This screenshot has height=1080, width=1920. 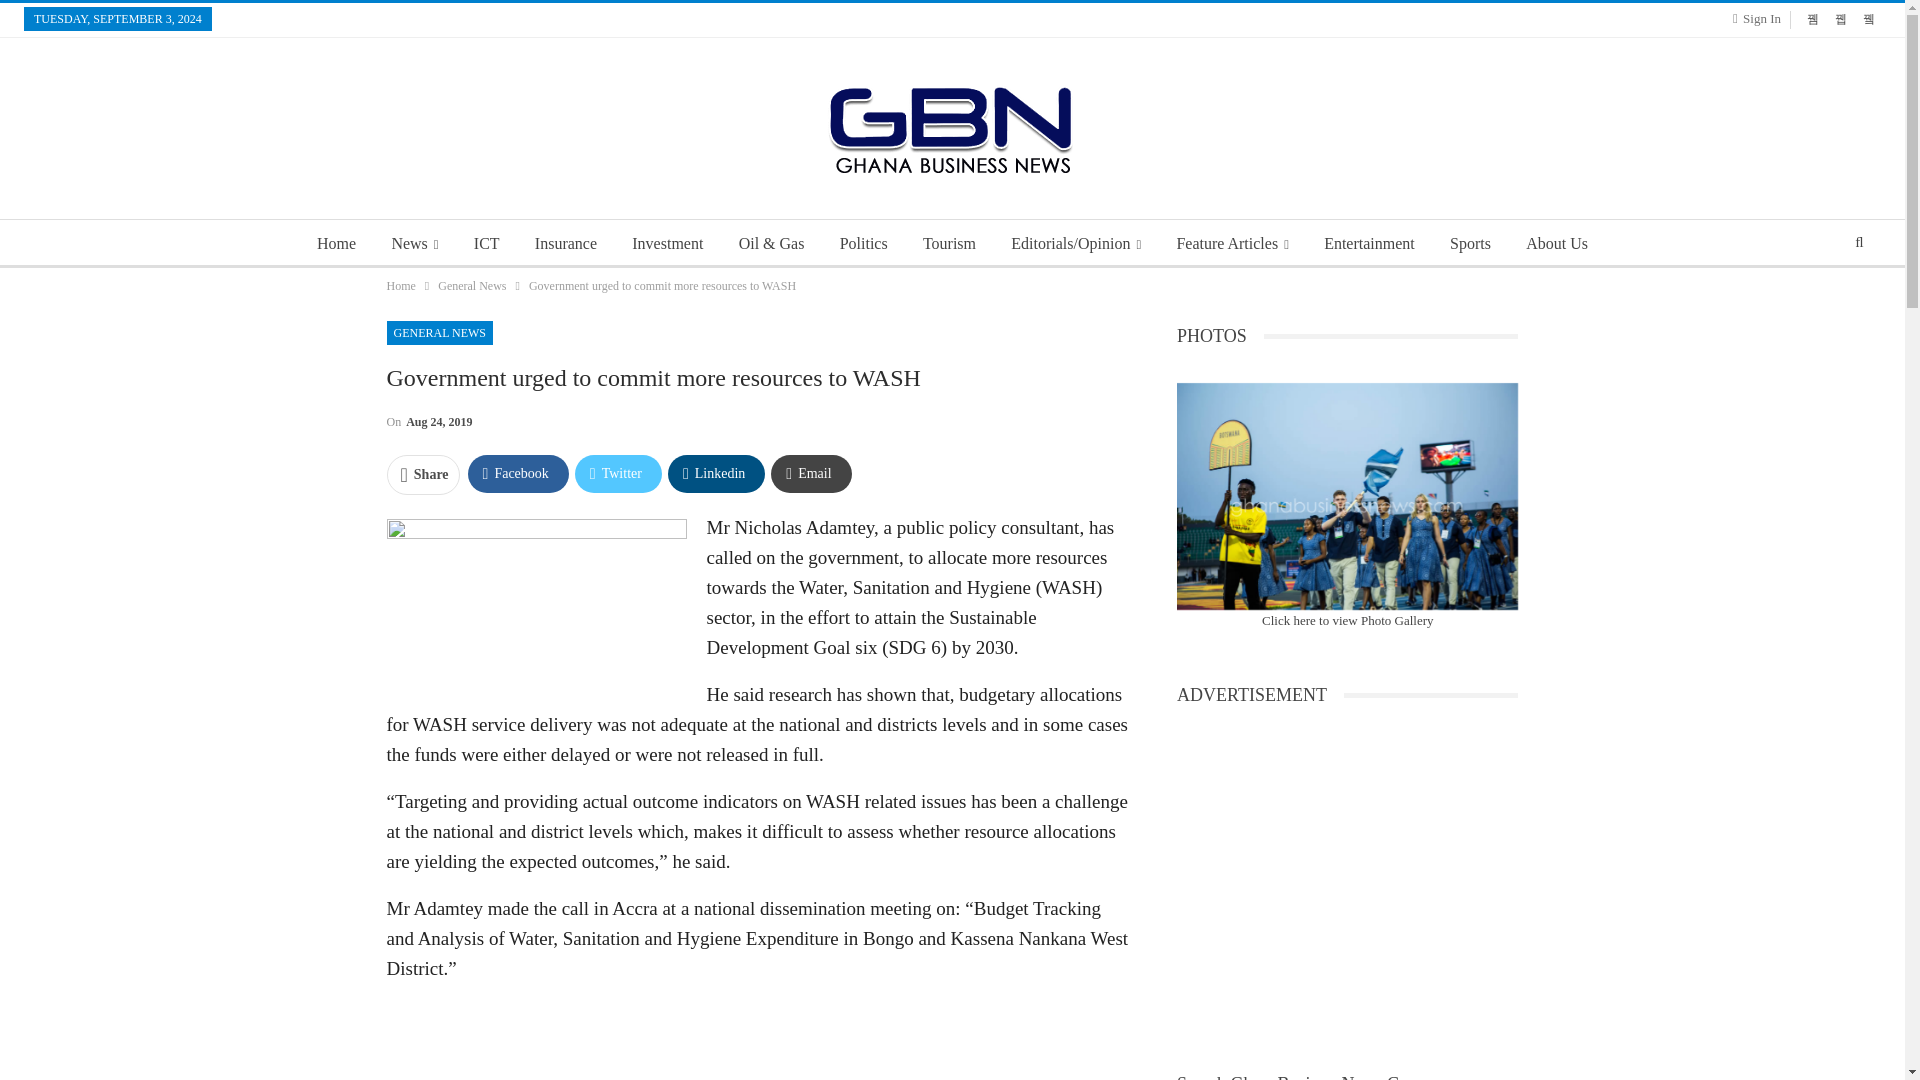 I want to click on Twitter, so click(x=618, y=473).